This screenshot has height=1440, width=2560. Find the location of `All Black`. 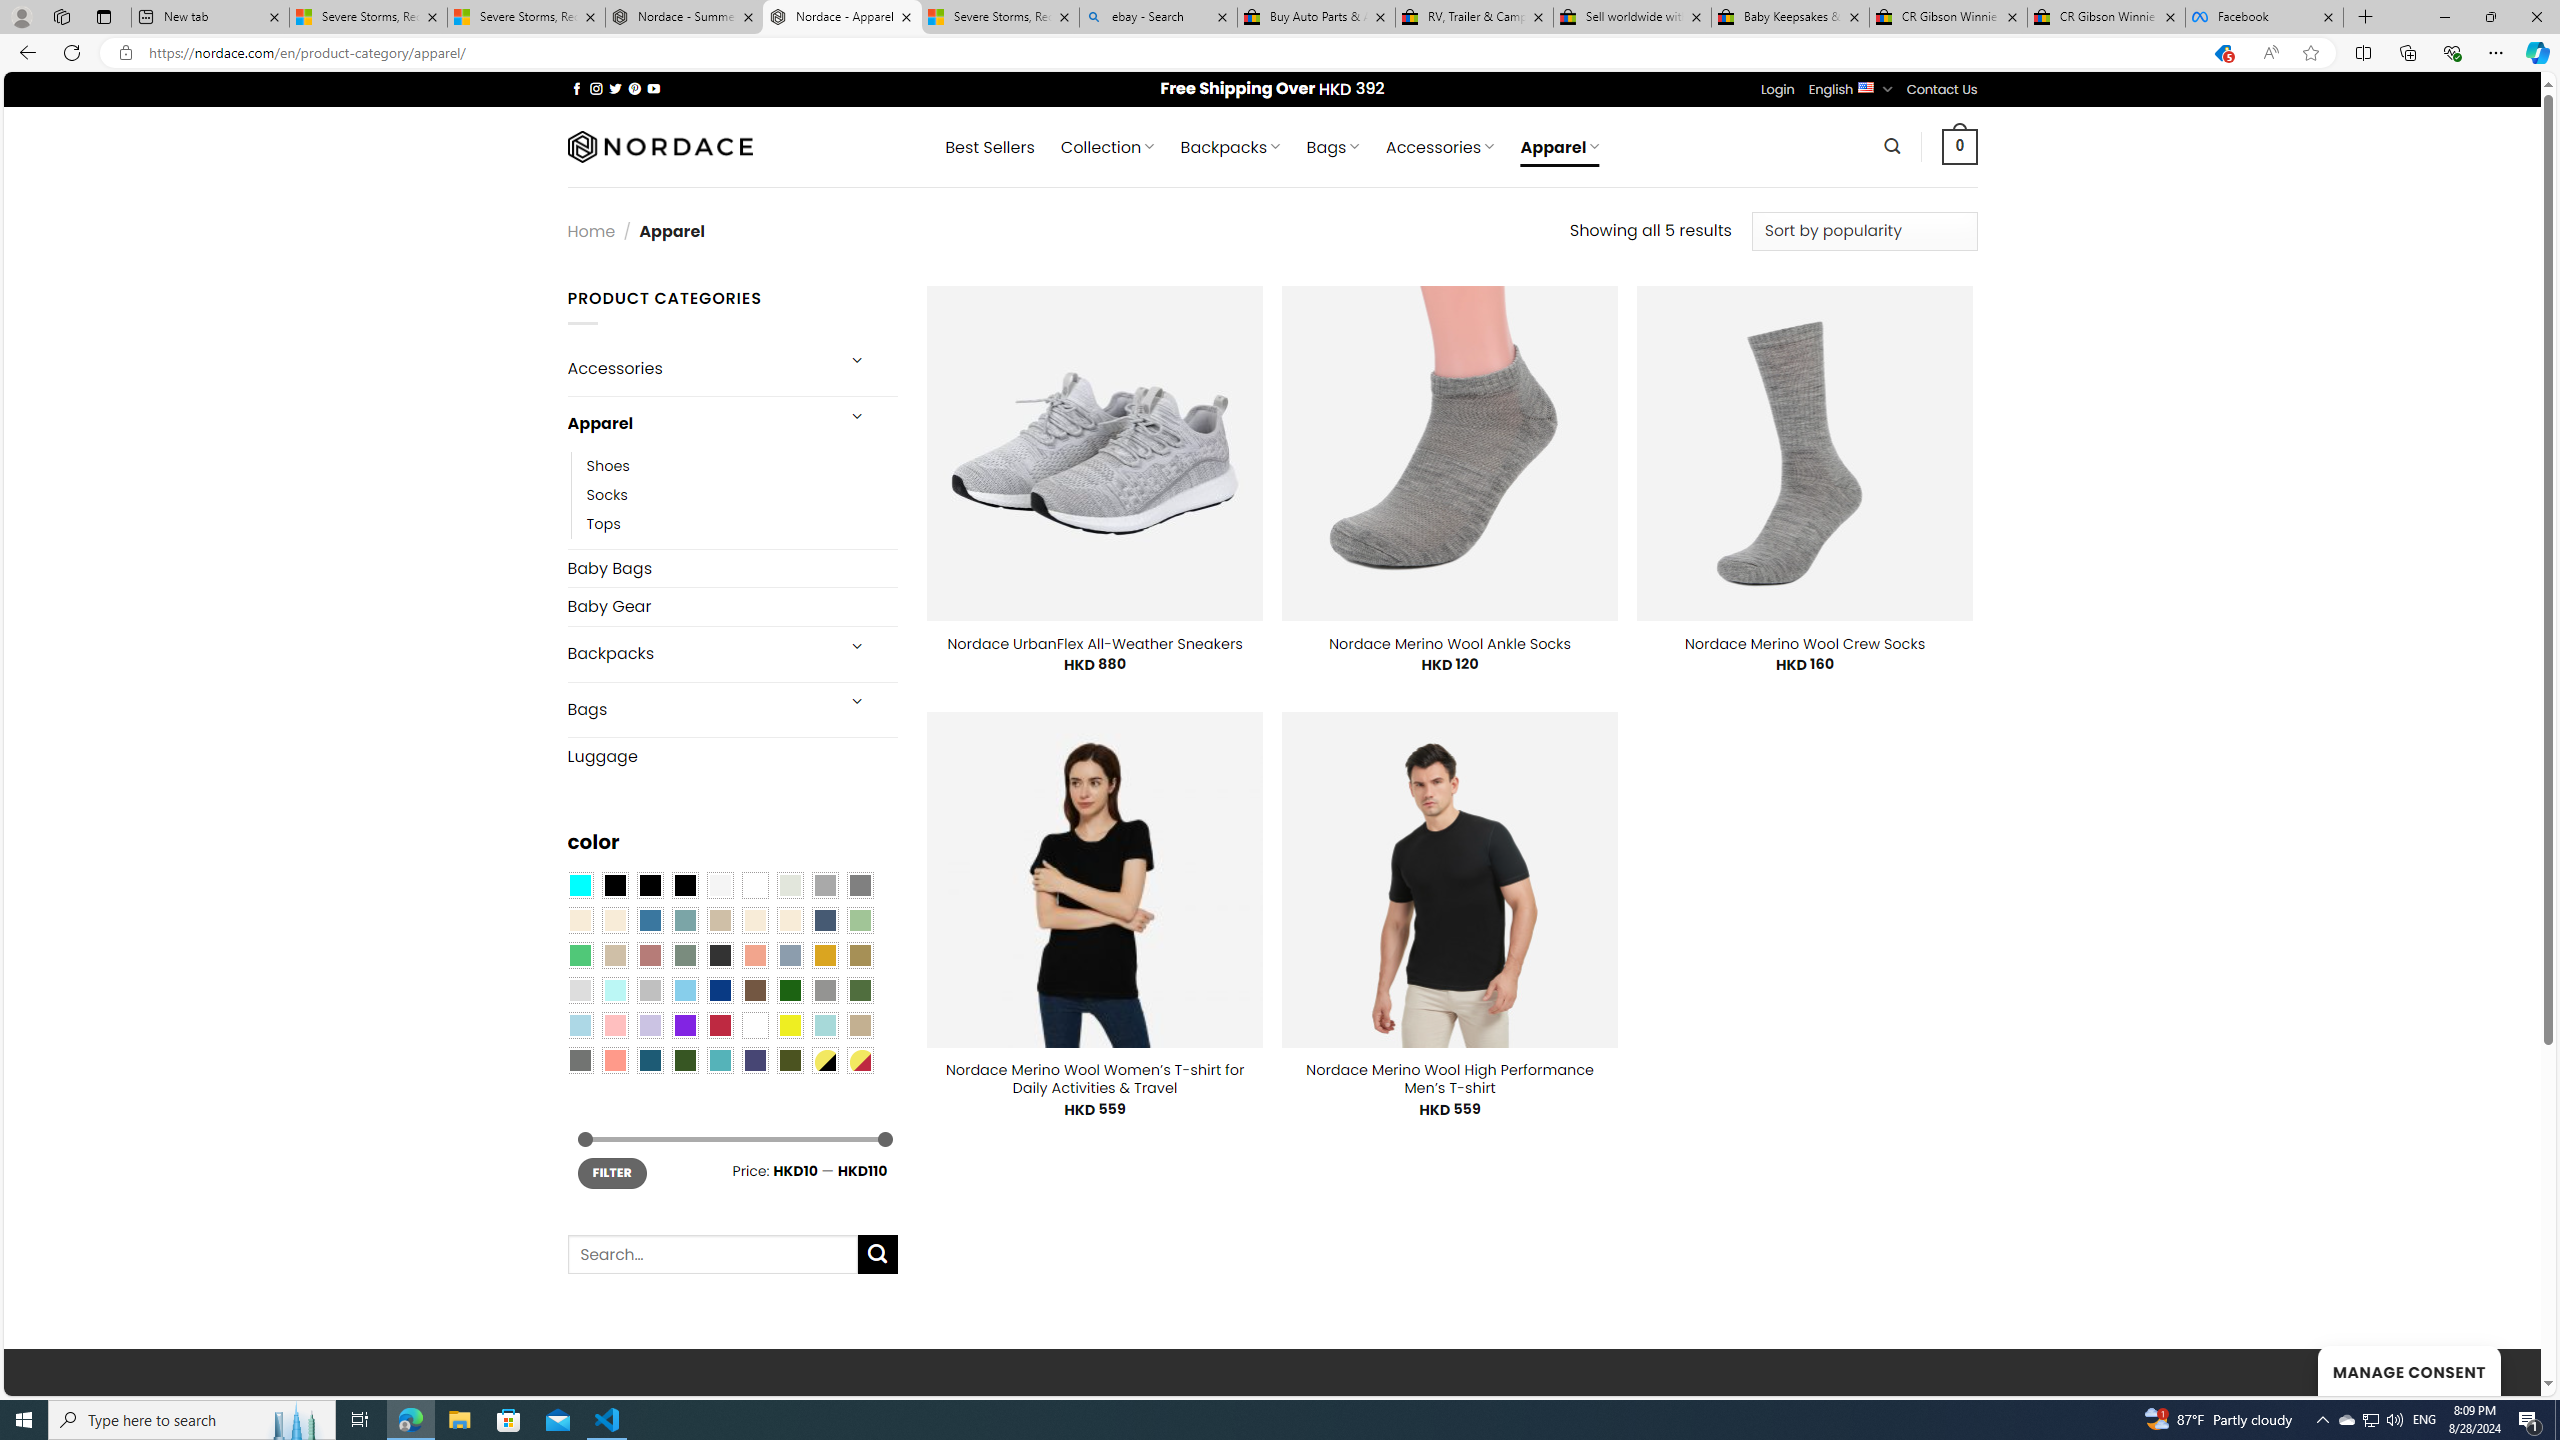

All Black is located at coordinates (614, 885).